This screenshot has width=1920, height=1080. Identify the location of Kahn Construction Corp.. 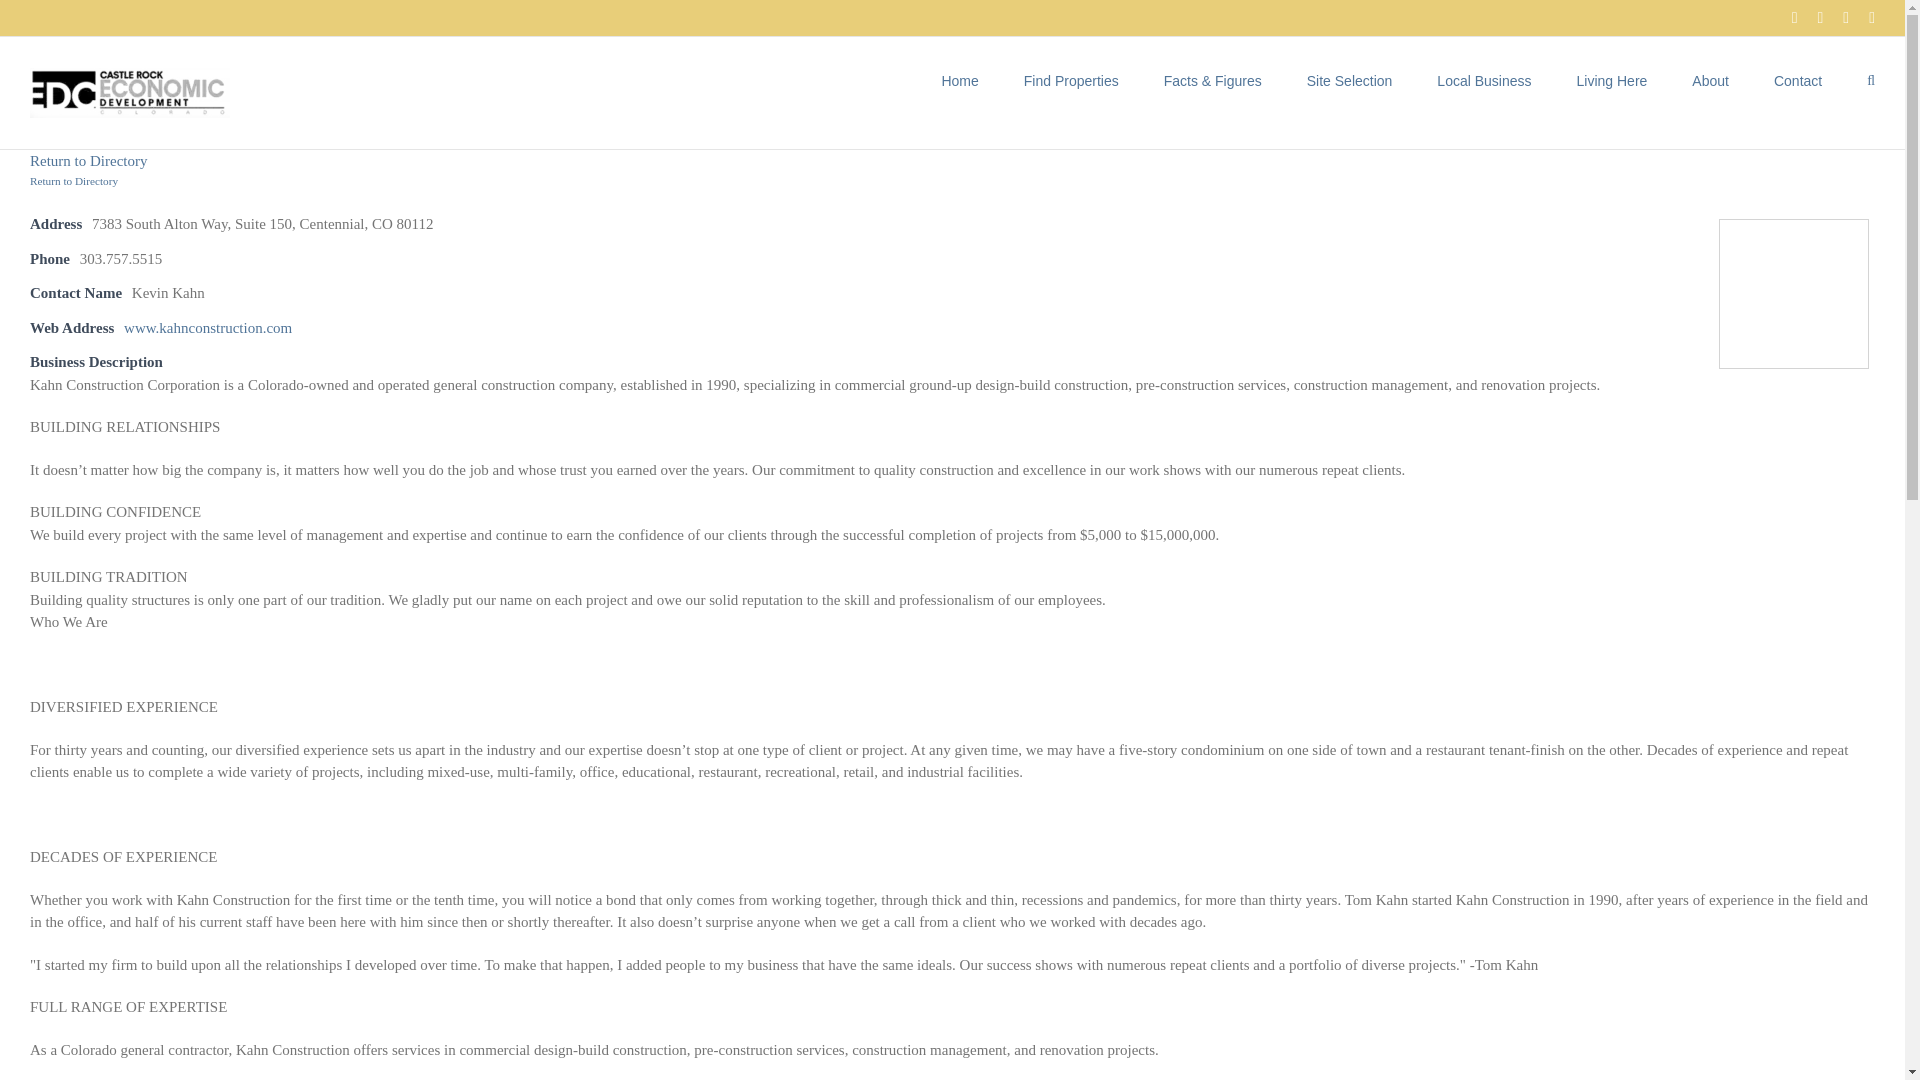
(1793, 294).